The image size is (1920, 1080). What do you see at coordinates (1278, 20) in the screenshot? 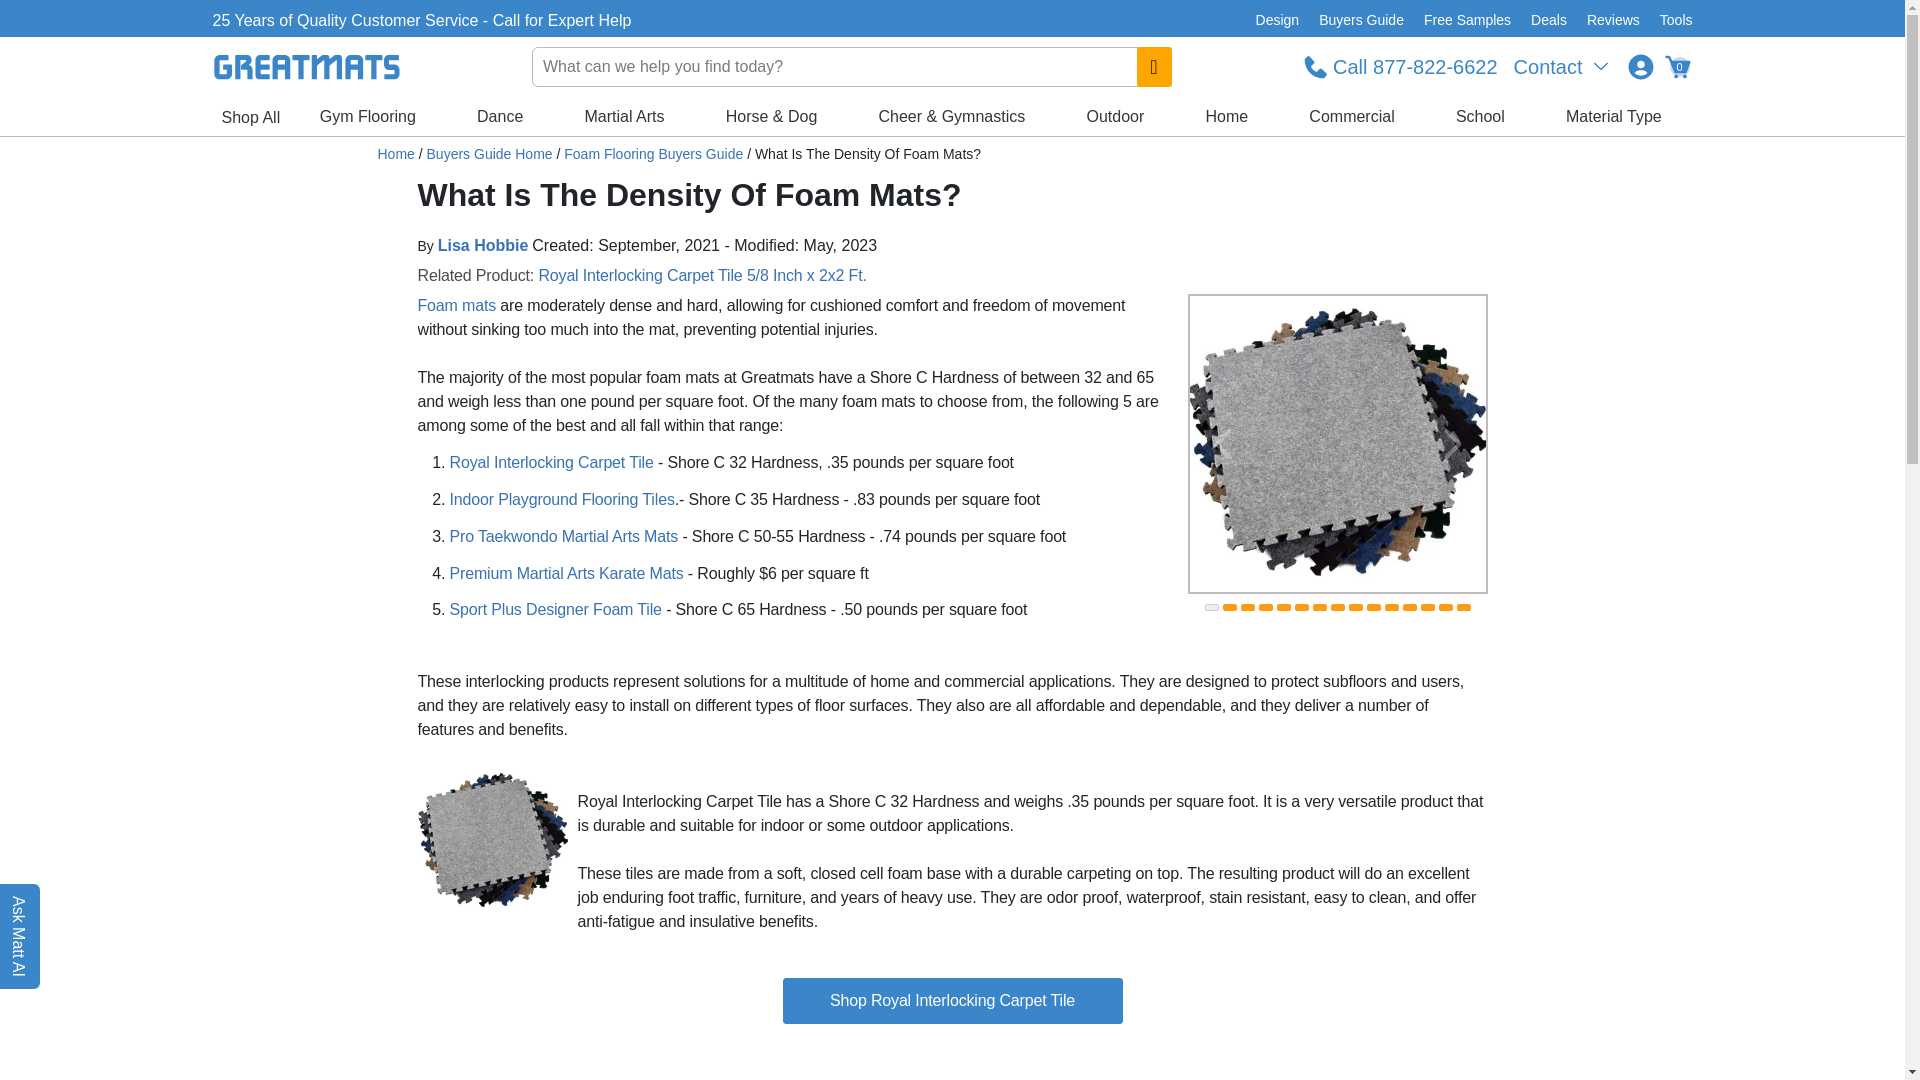
I see `Design` at bounding box center [1278, 20].